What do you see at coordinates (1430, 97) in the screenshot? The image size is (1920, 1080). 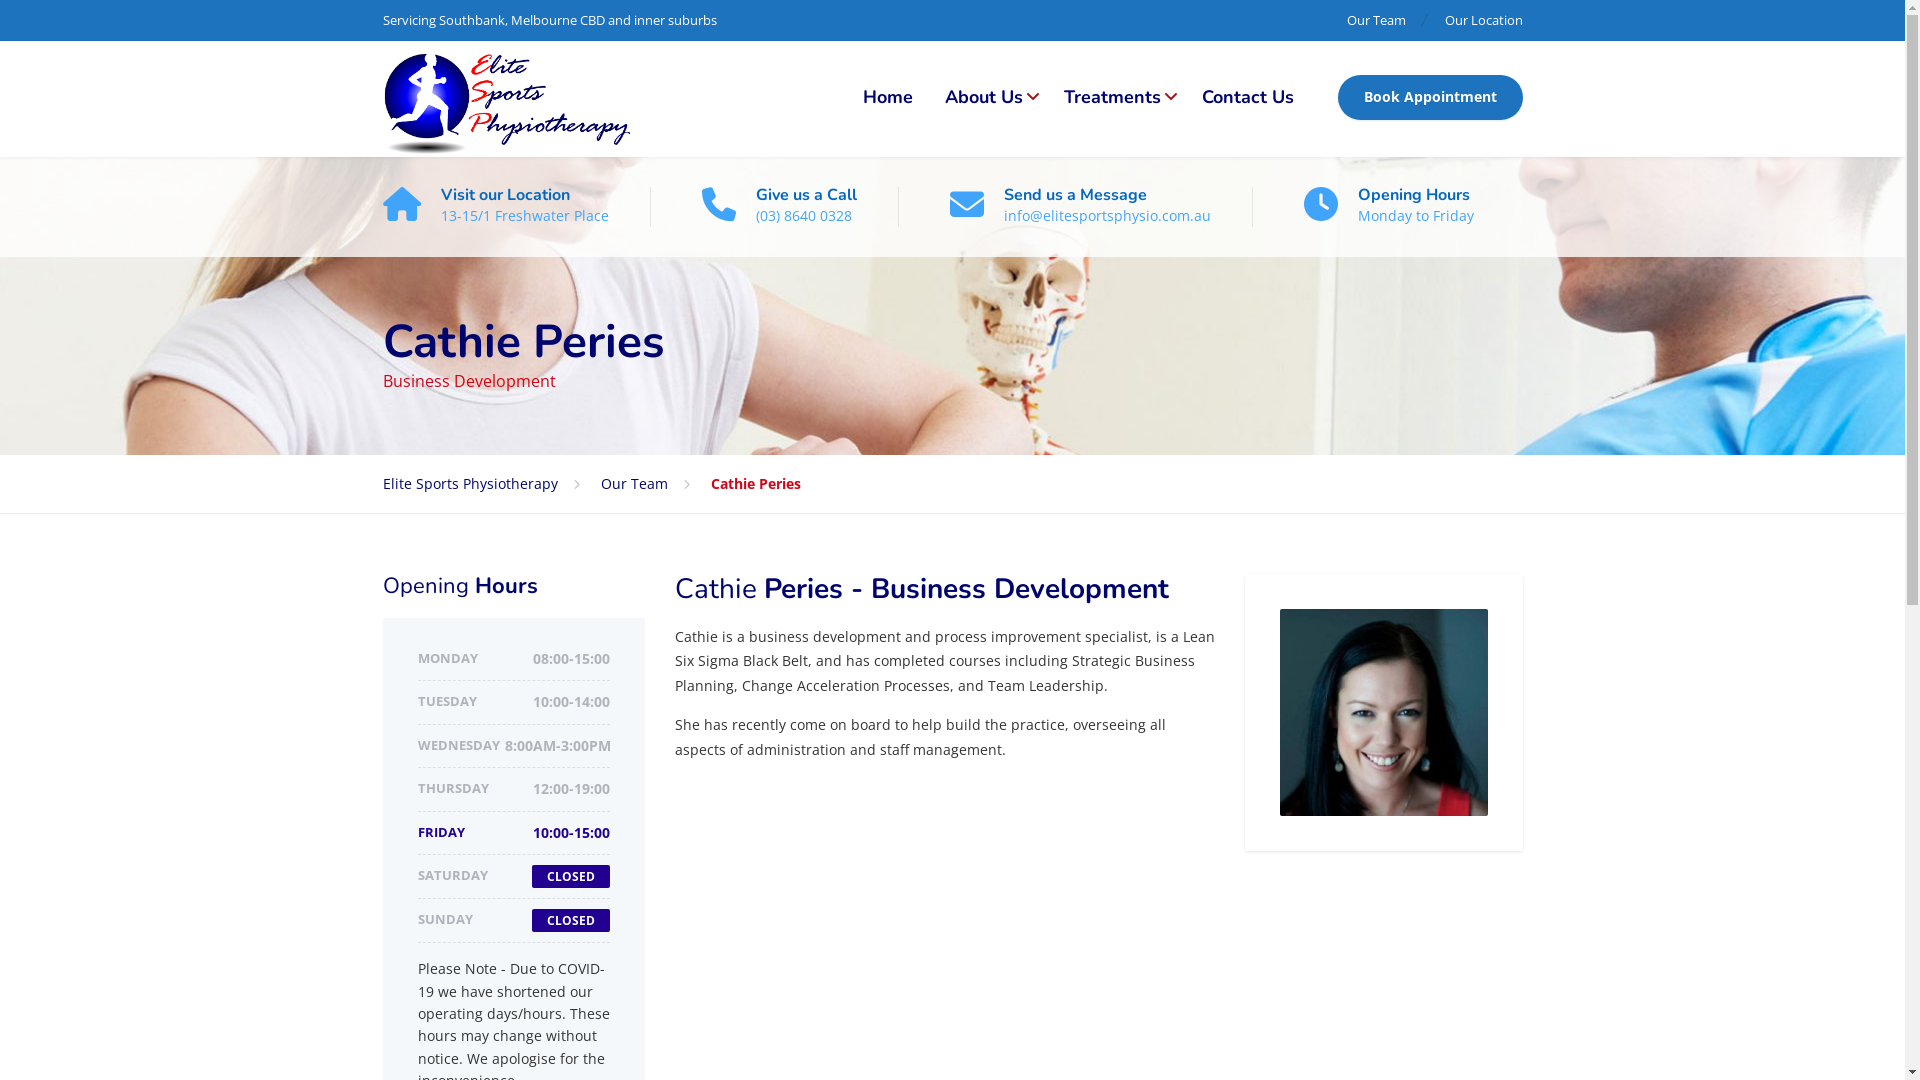 I see `Book Appointment` at bounding box center [1430, 97].